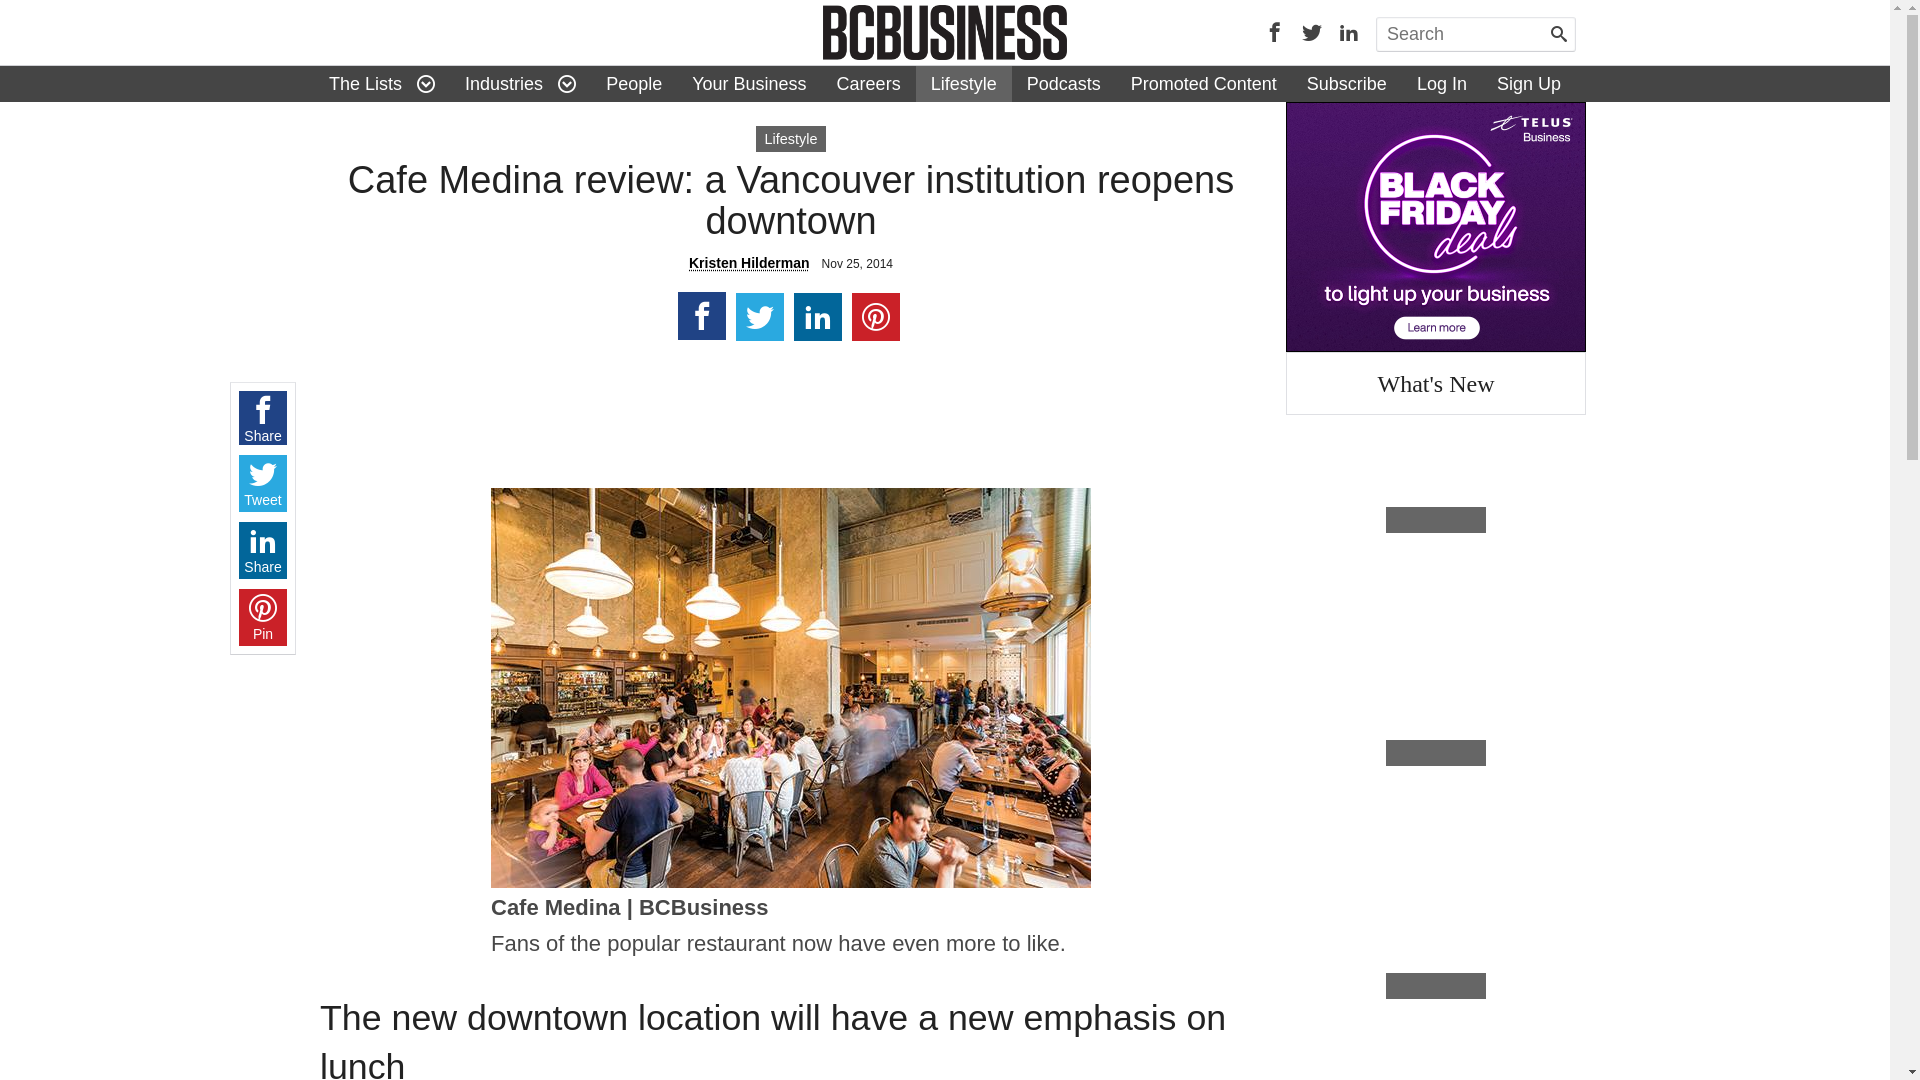 Image resolution: width=1920 pixels, height=1080 pixels. Describe the element at coordinates (1436, 227) in the screenshot. I see `3rd party ad content` at that location.